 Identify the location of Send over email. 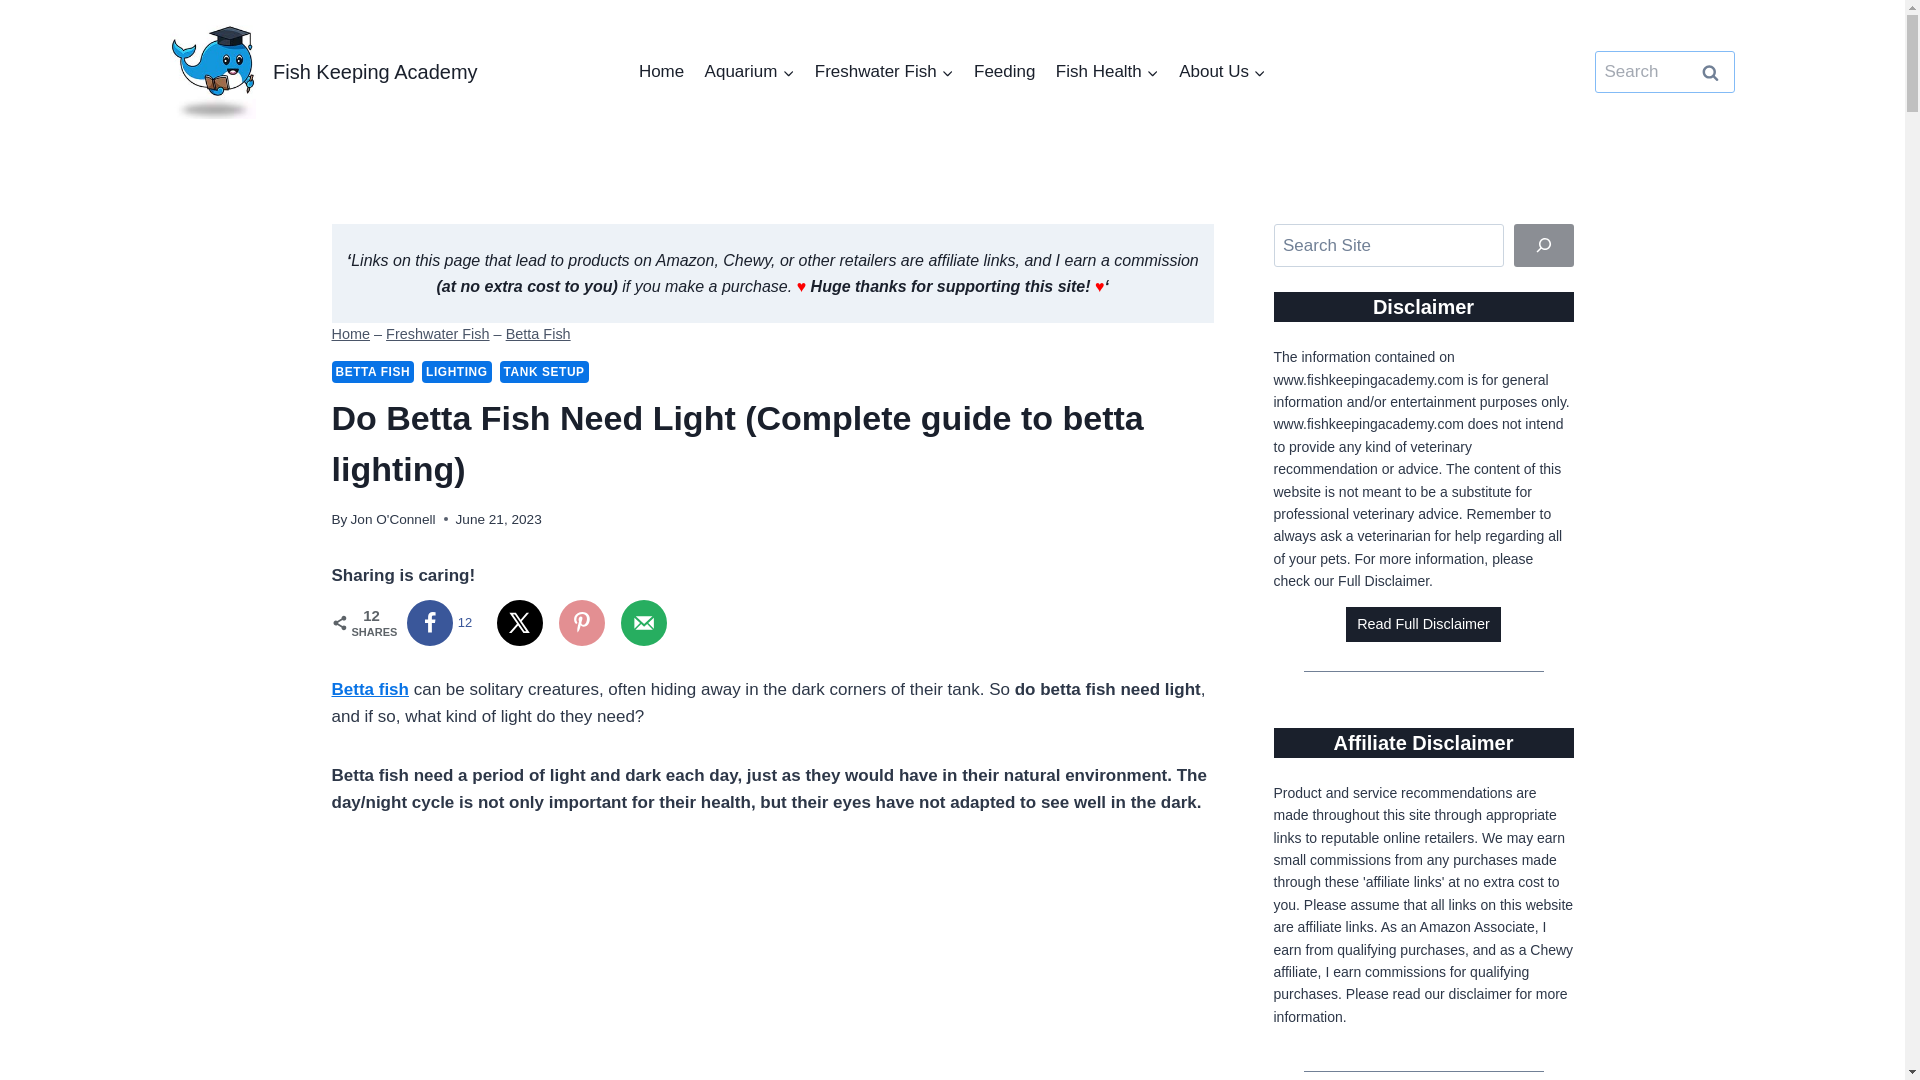
(643, 622).